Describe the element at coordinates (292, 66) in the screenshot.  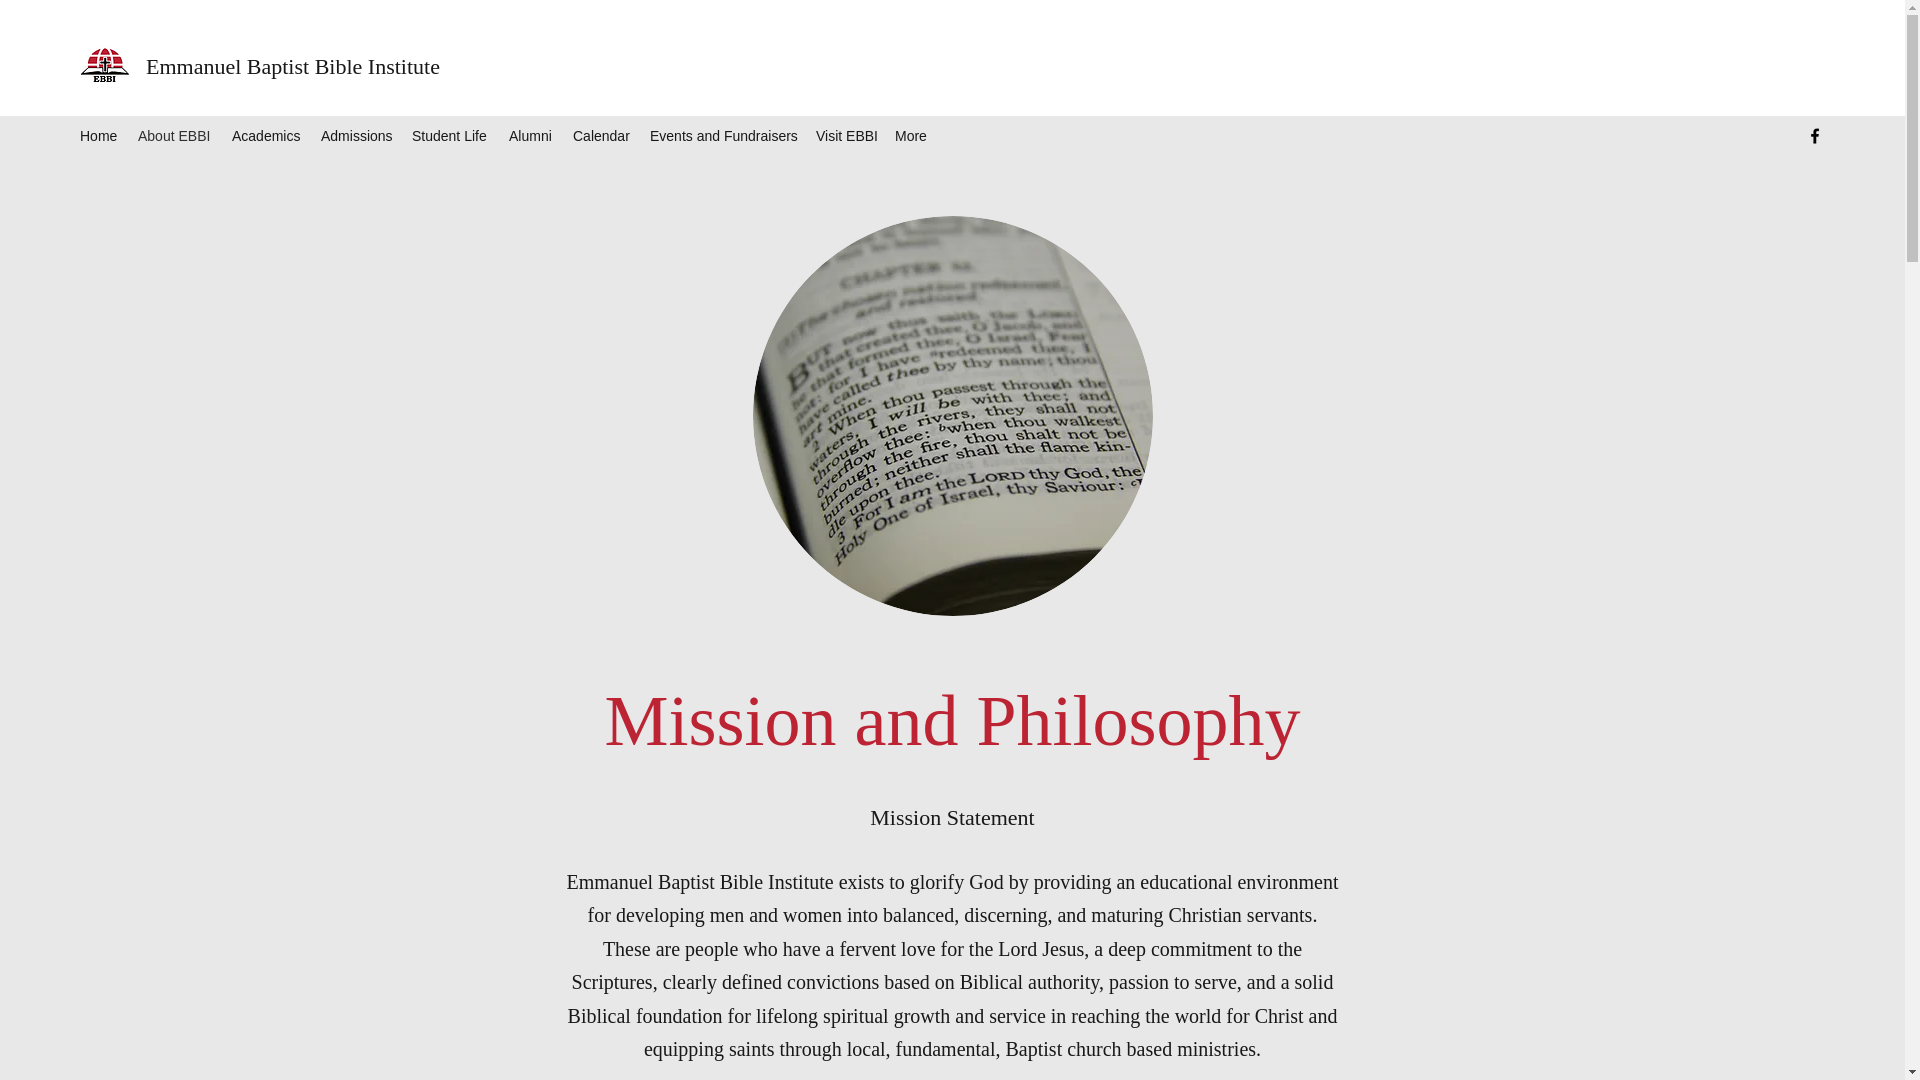
I see `Emmanuel Baptist Bible Institute` at that location.